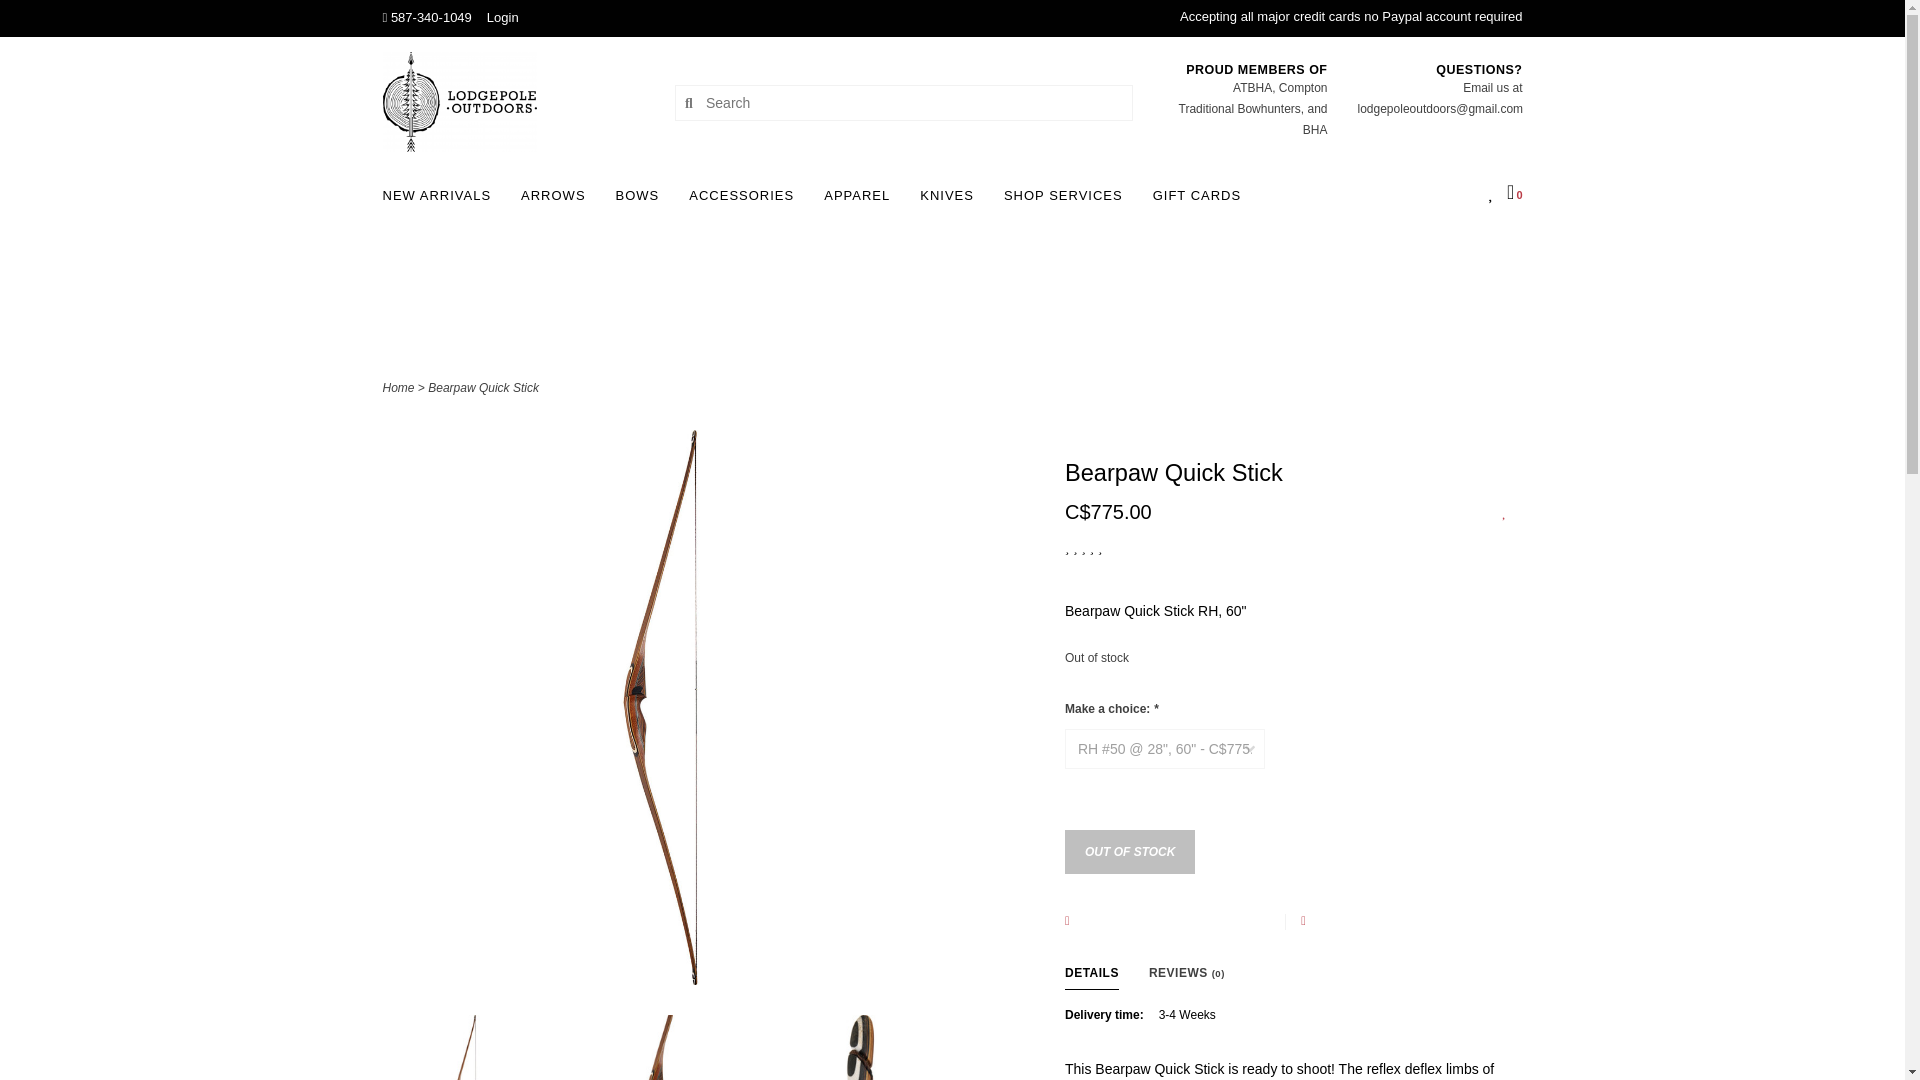  Describe the element at coordinates (502, 16) in the screenshot. I see `My account` at that location.